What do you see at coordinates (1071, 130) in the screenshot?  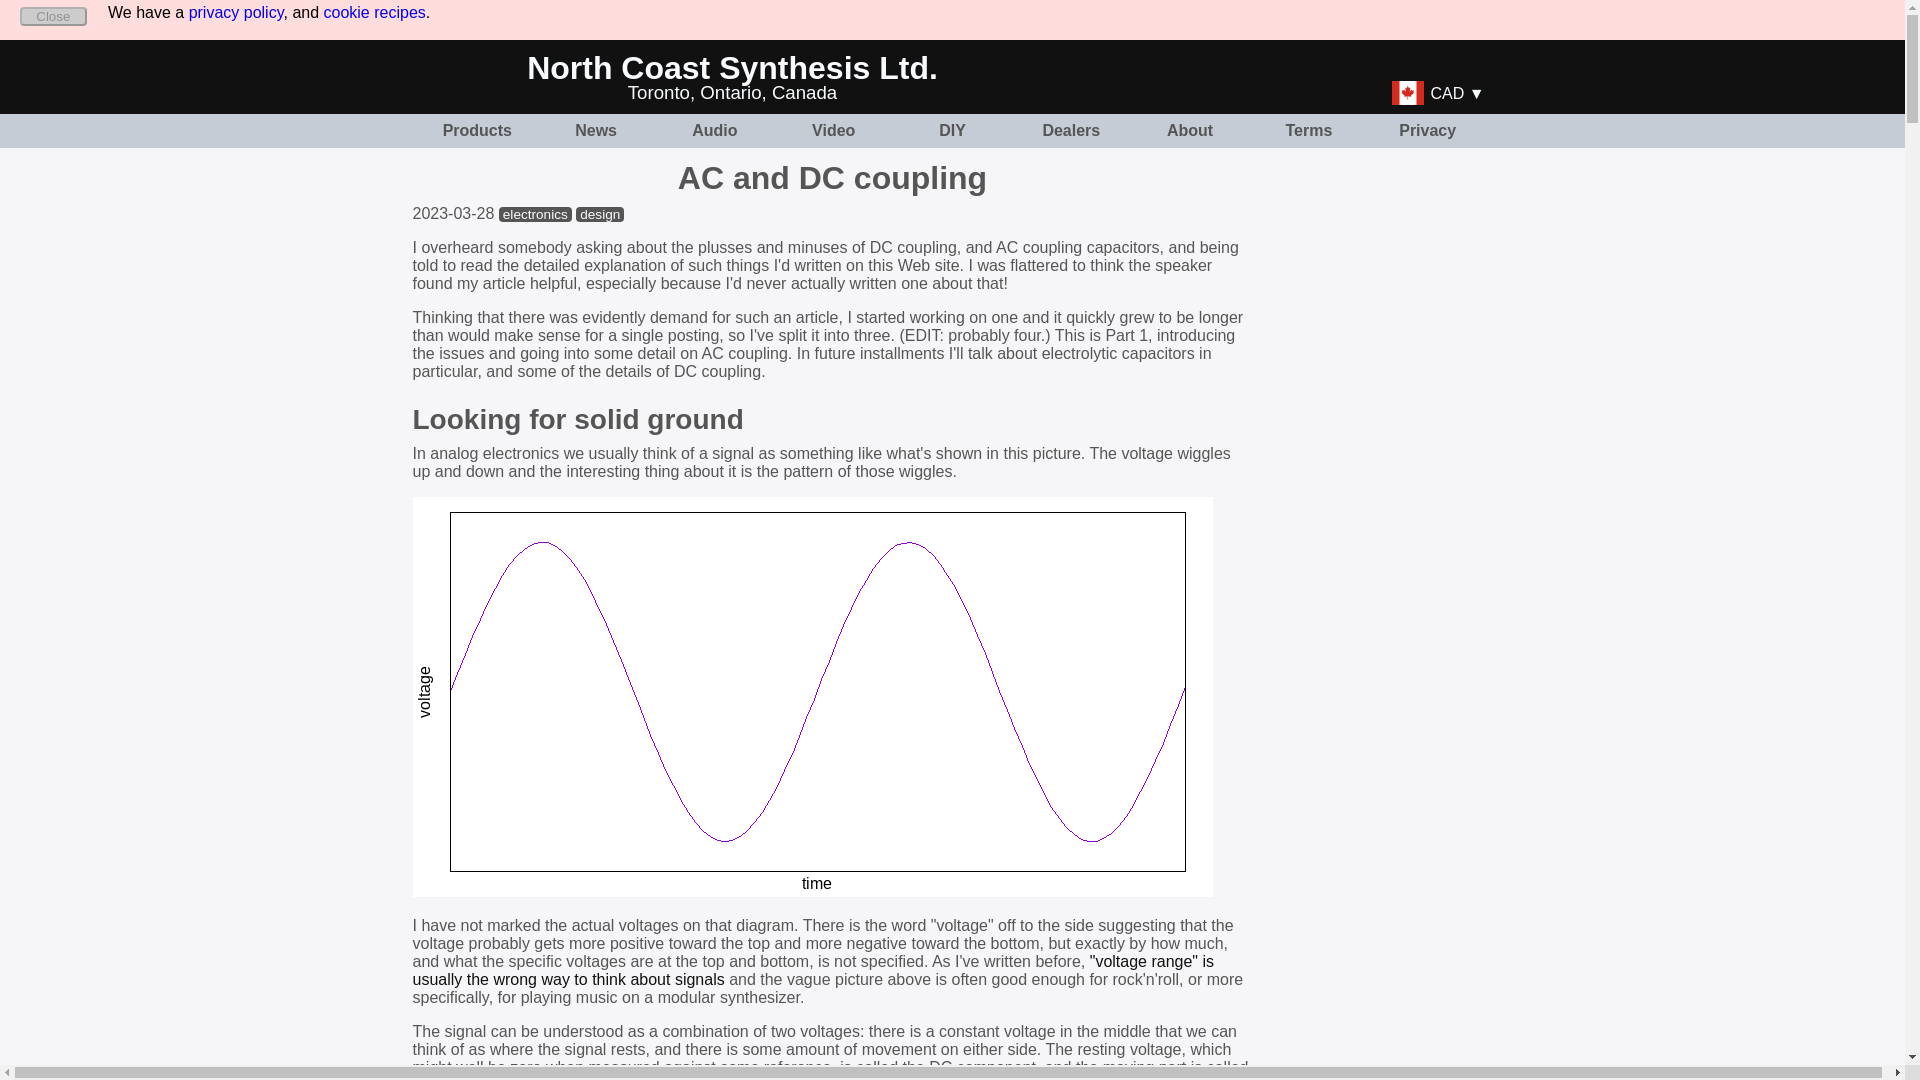 I see `Dealers` at bounding box center [1071, 130].